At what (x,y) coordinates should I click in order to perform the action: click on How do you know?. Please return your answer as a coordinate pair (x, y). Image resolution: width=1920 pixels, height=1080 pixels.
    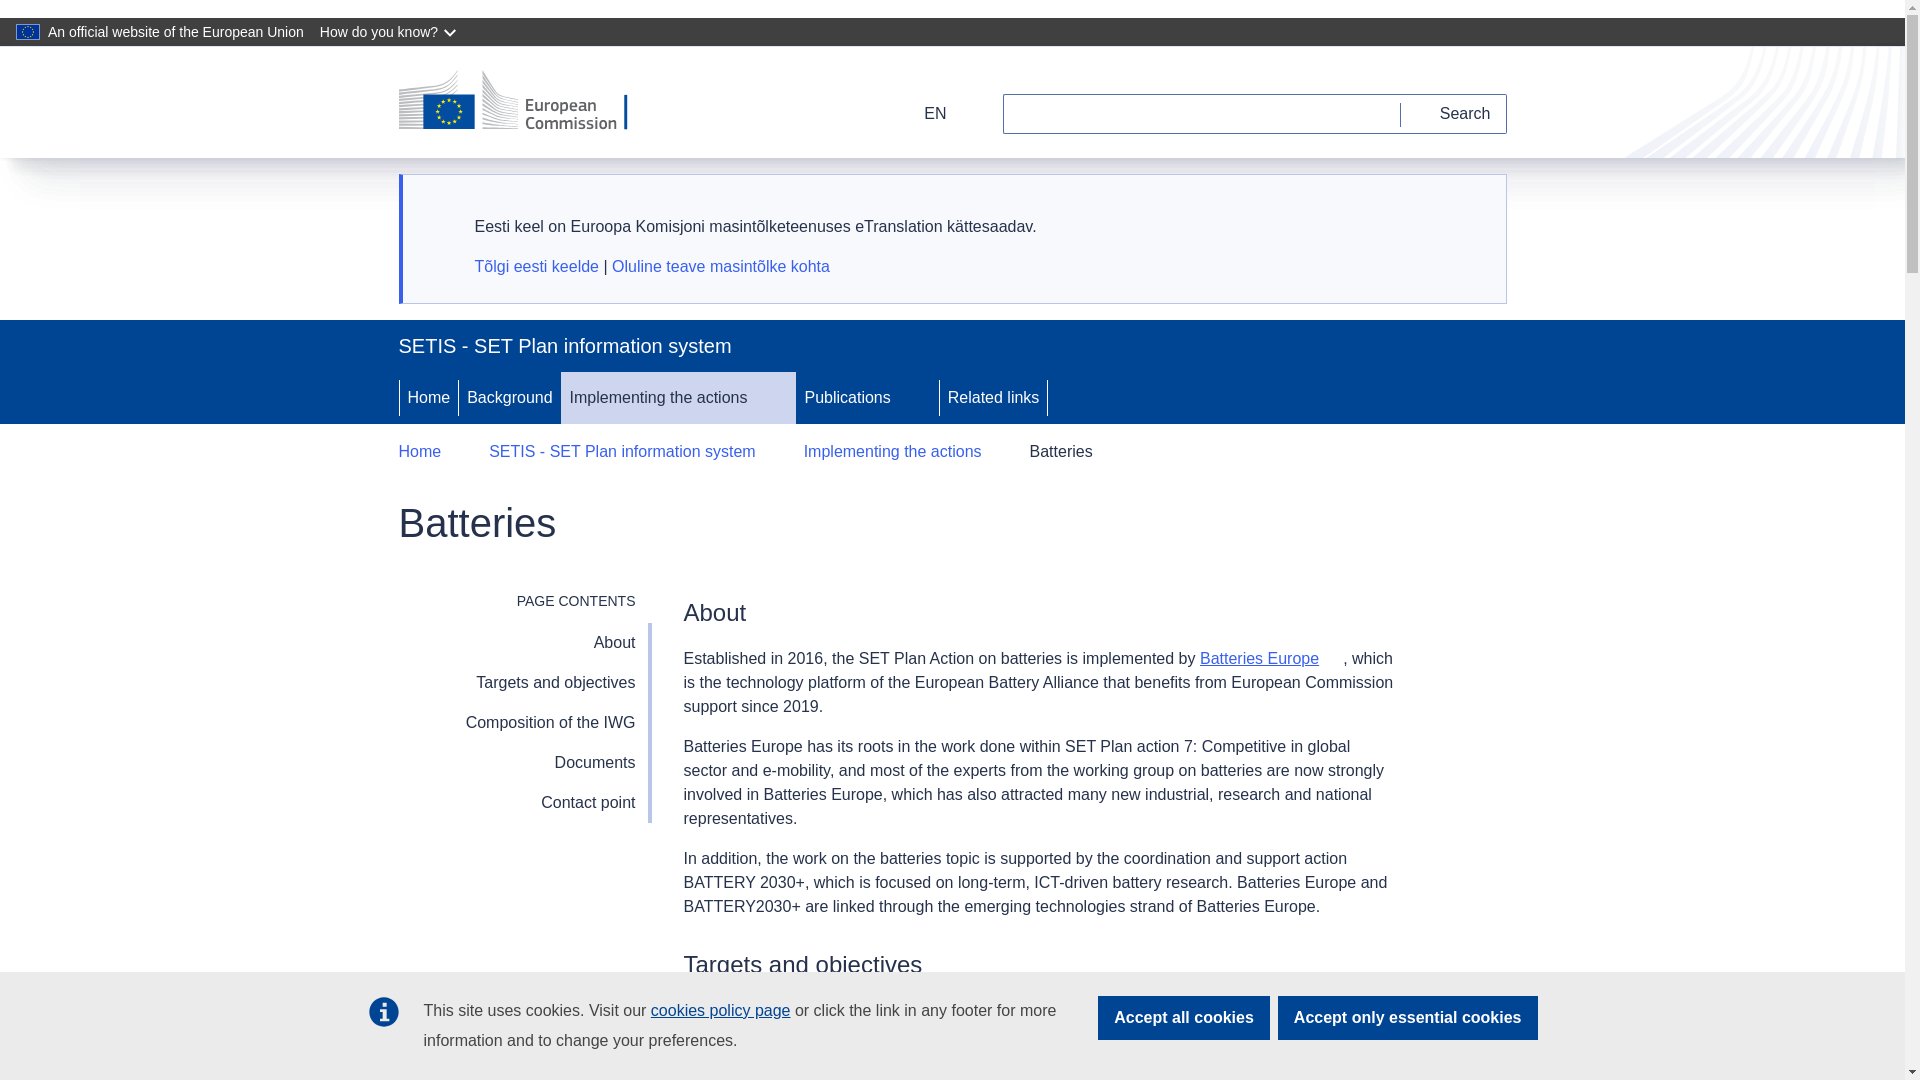
    Looking at the image, I should click on (390, 32).